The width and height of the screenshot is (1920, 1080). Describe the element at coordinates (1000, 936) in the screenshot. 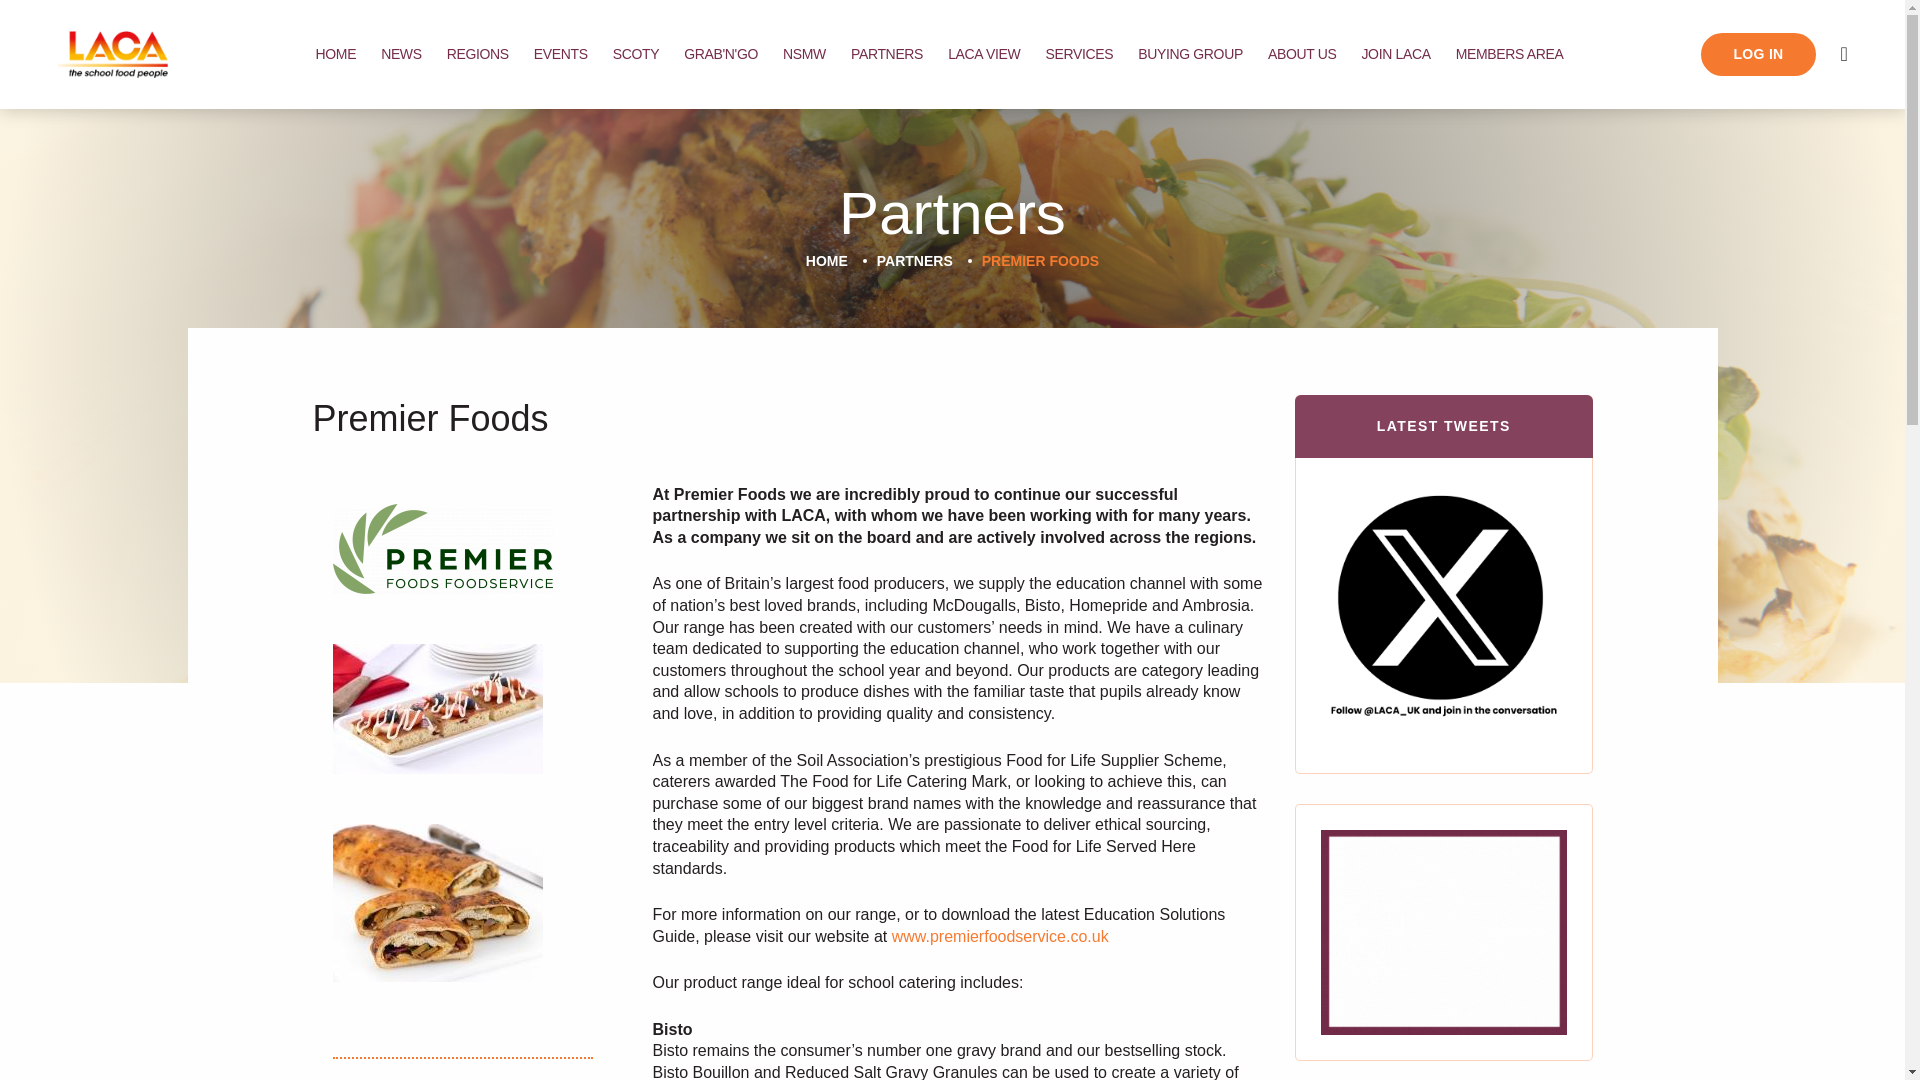

I see `www.premierfoodservice.co.uk` at that location.